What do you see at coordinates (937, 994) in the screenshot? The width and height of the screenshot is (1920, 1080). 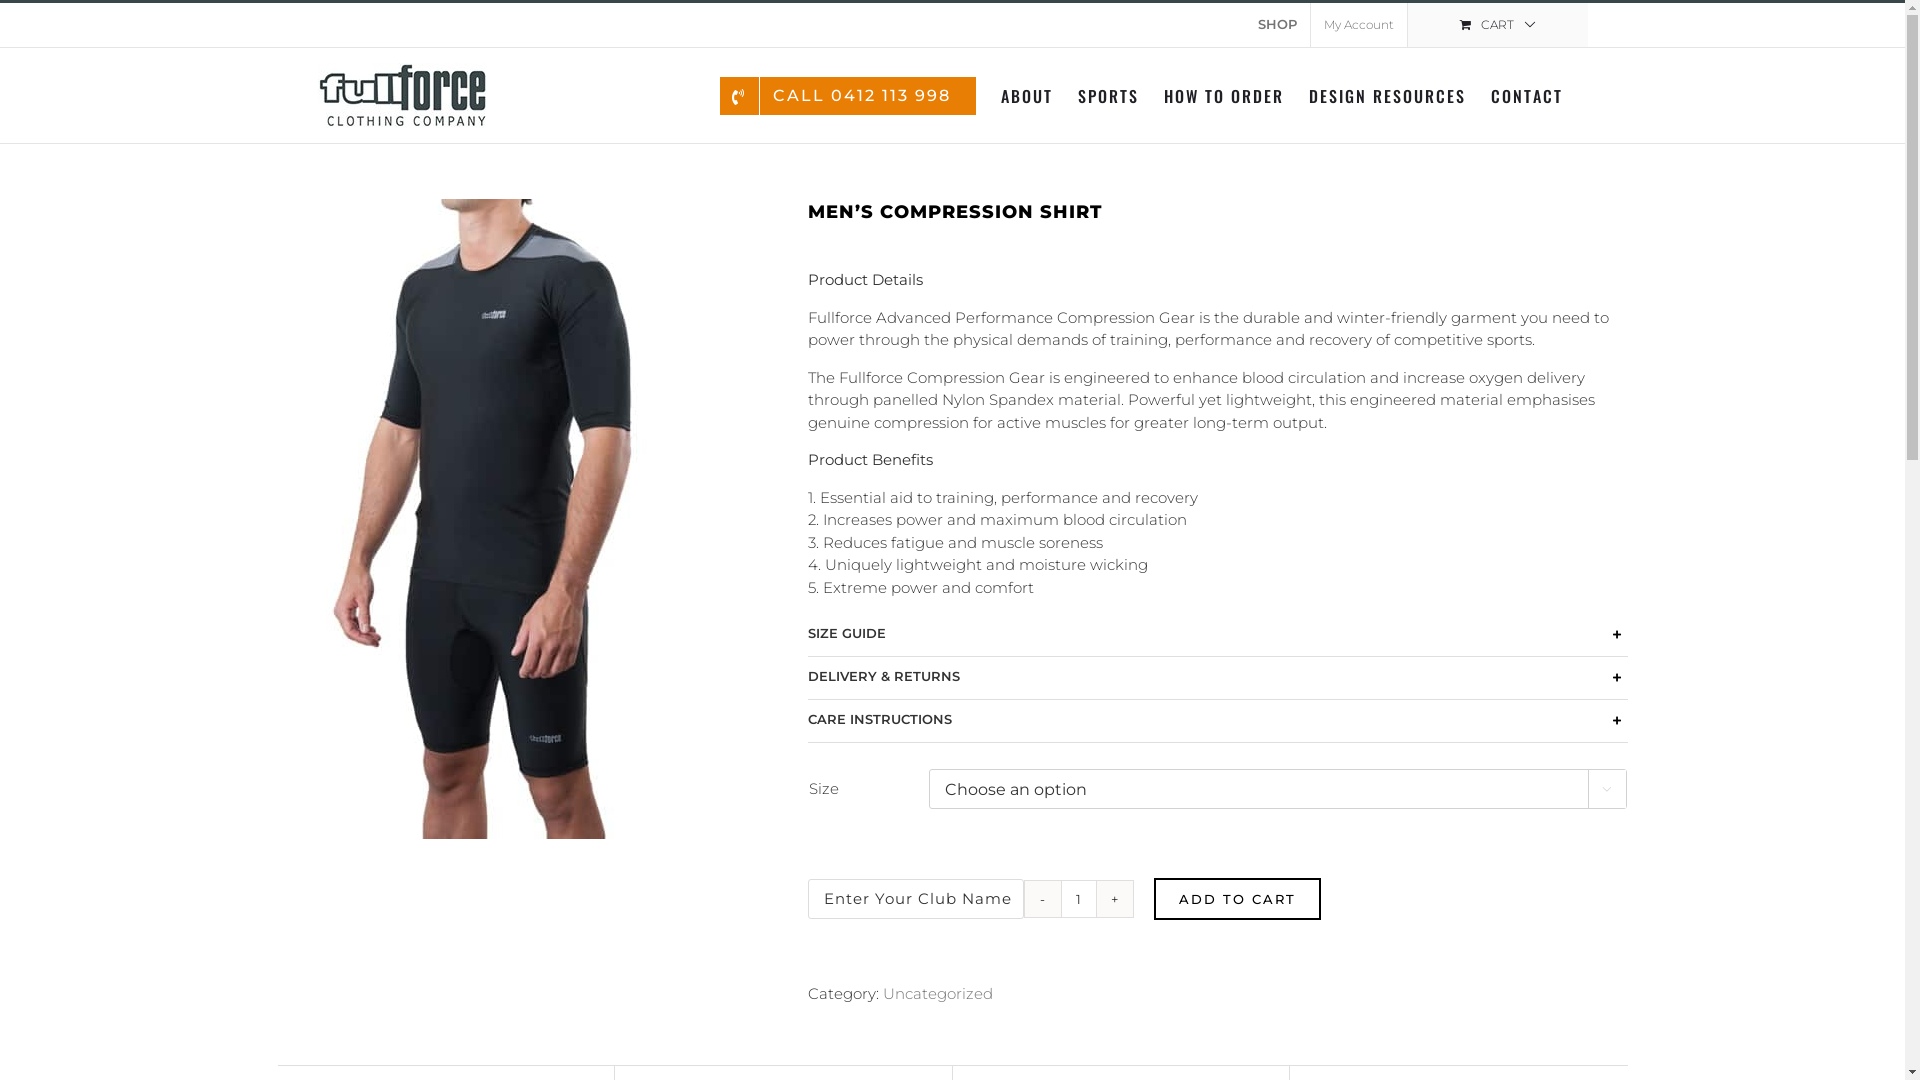 I see `Uncategorized` at bounding box center [937, 994].